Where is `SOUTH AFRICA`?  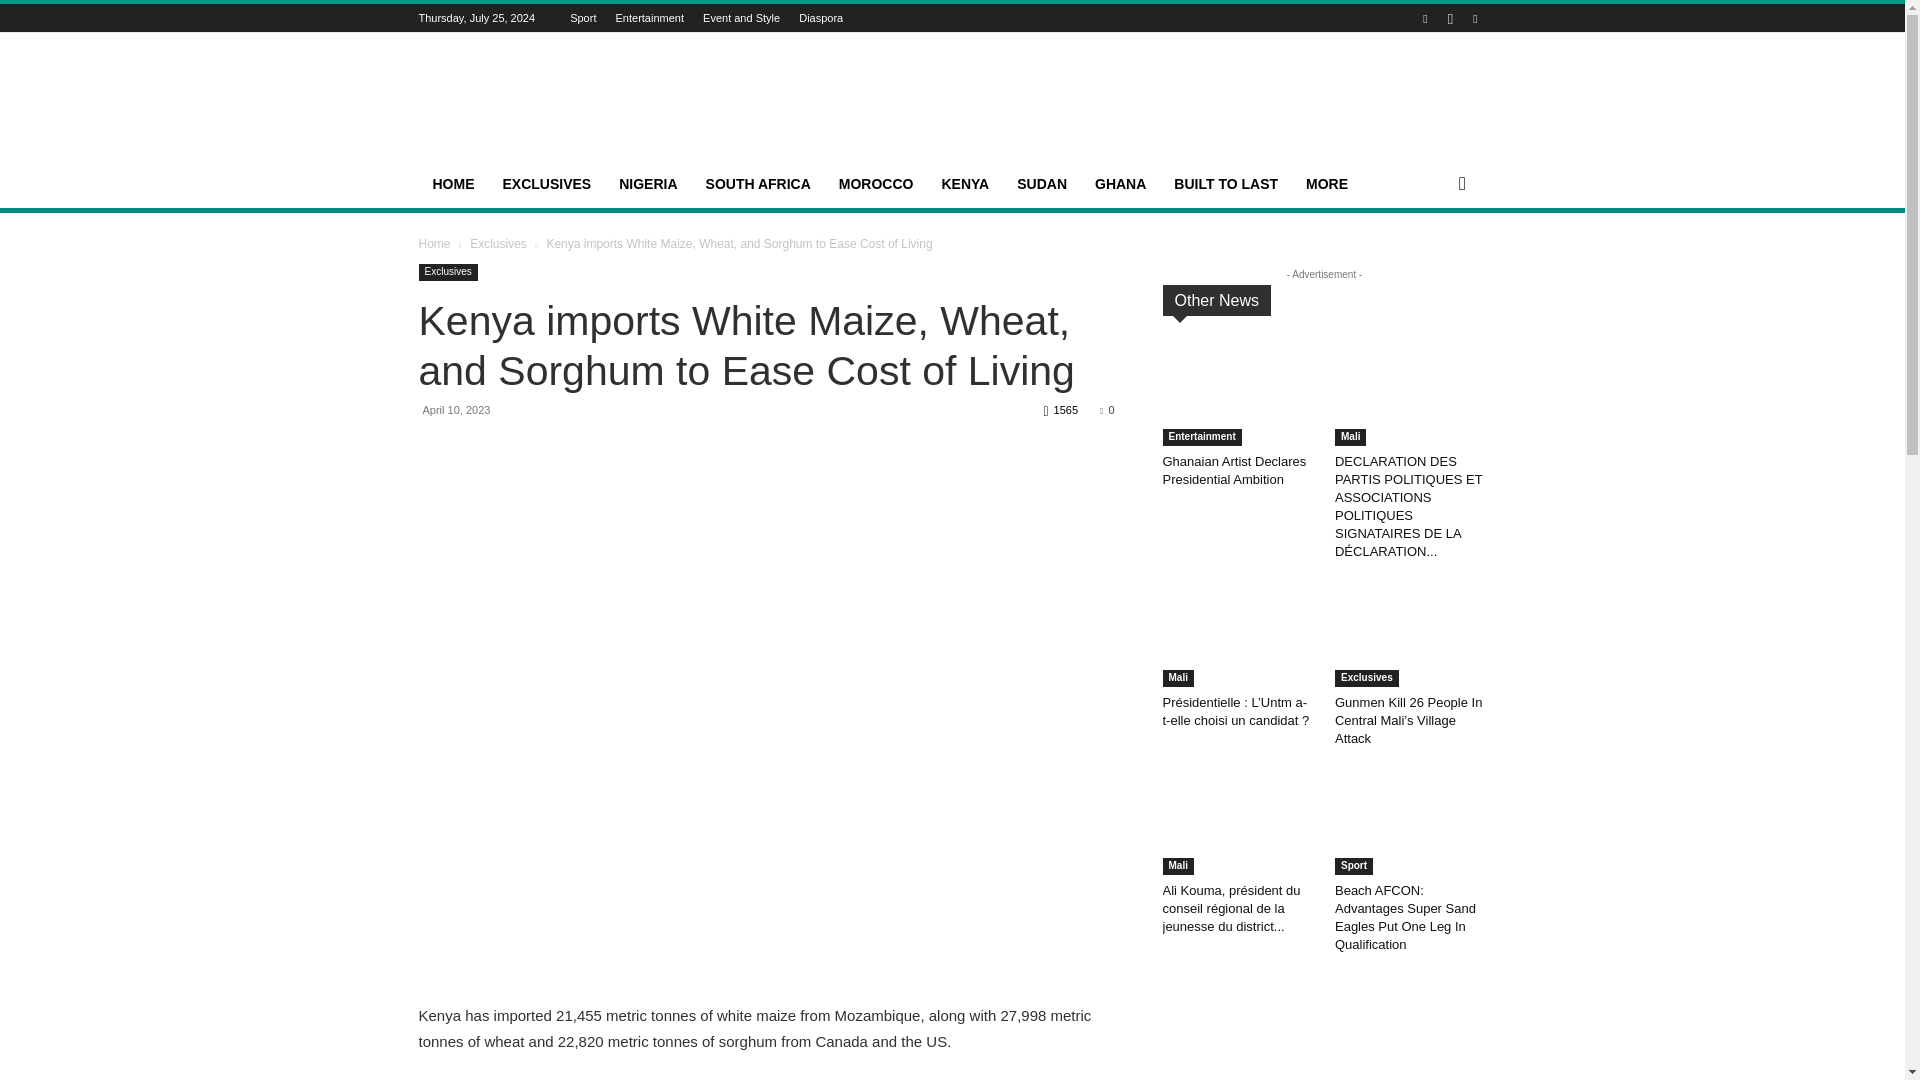
SOUTH AFRICA is located at coordinates (758, 184).